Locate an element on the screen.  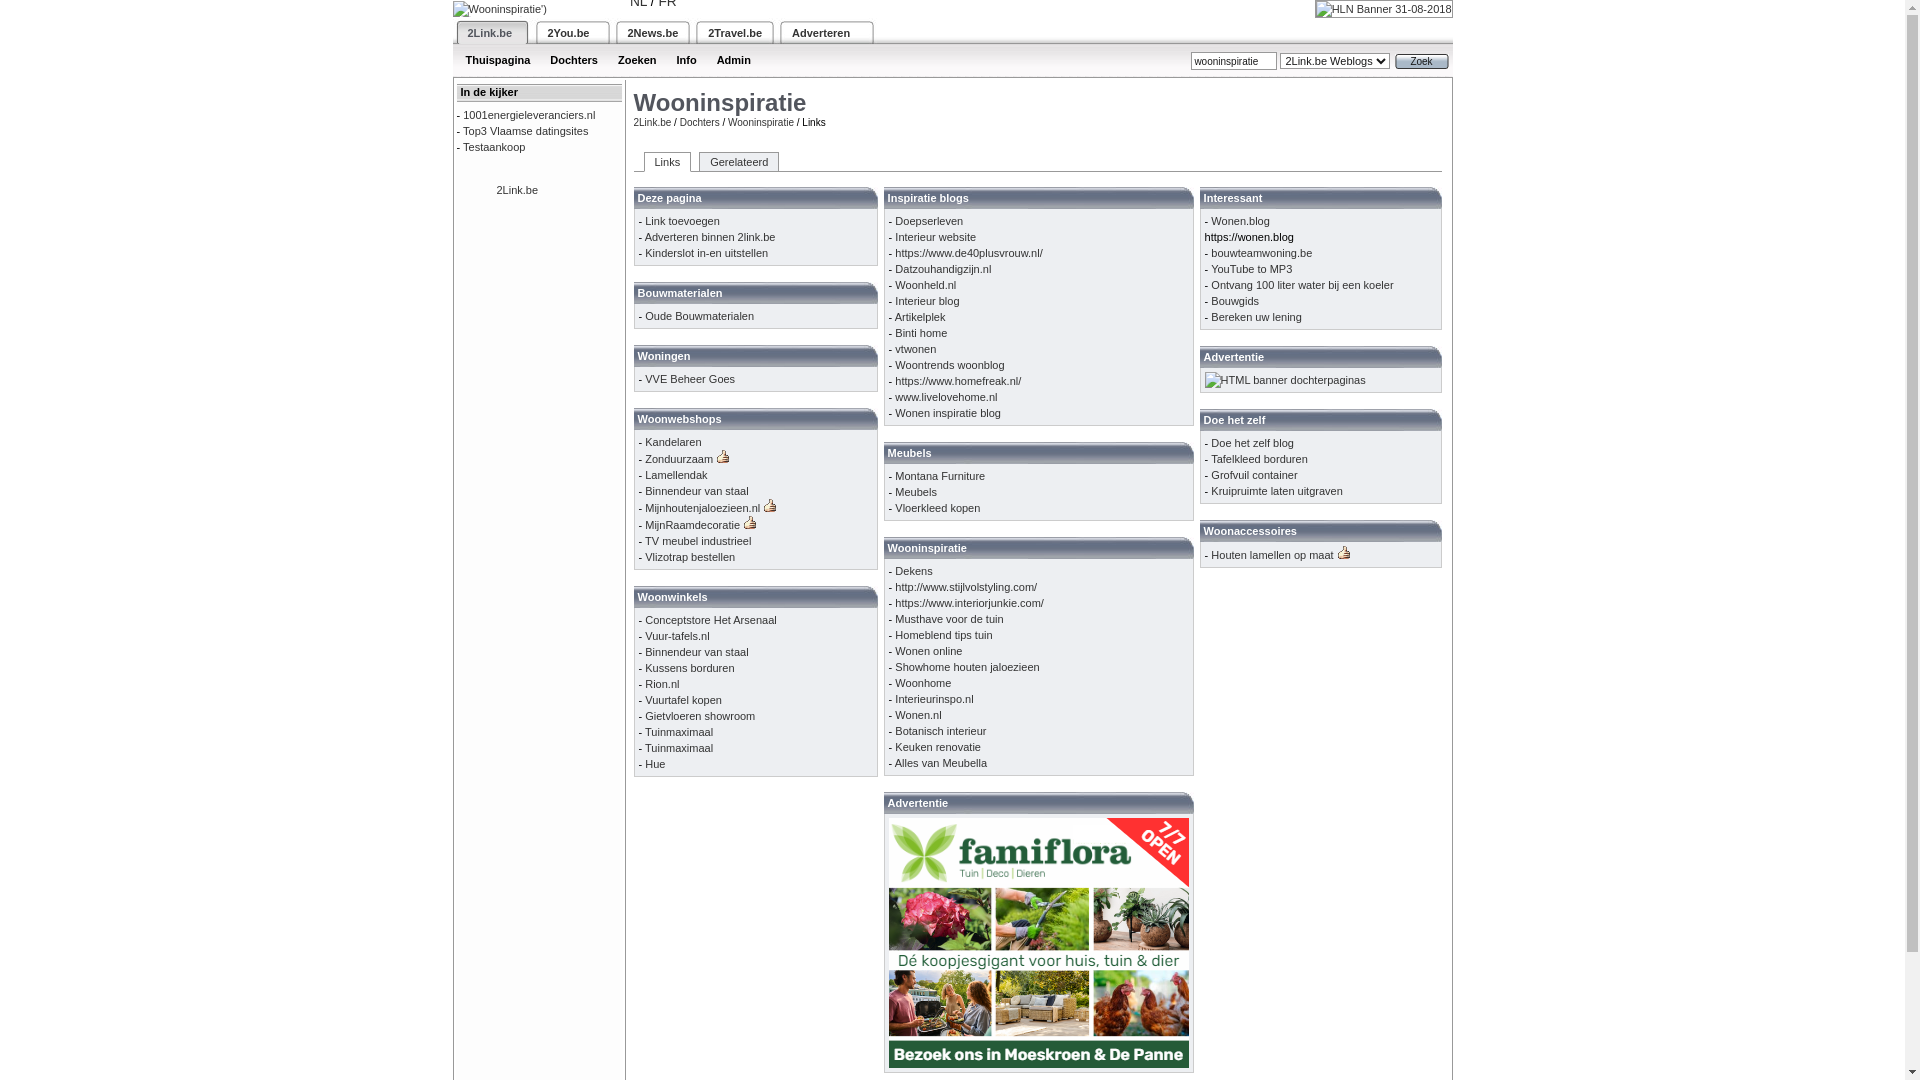
Dochters is located at coordinates (574, 60).